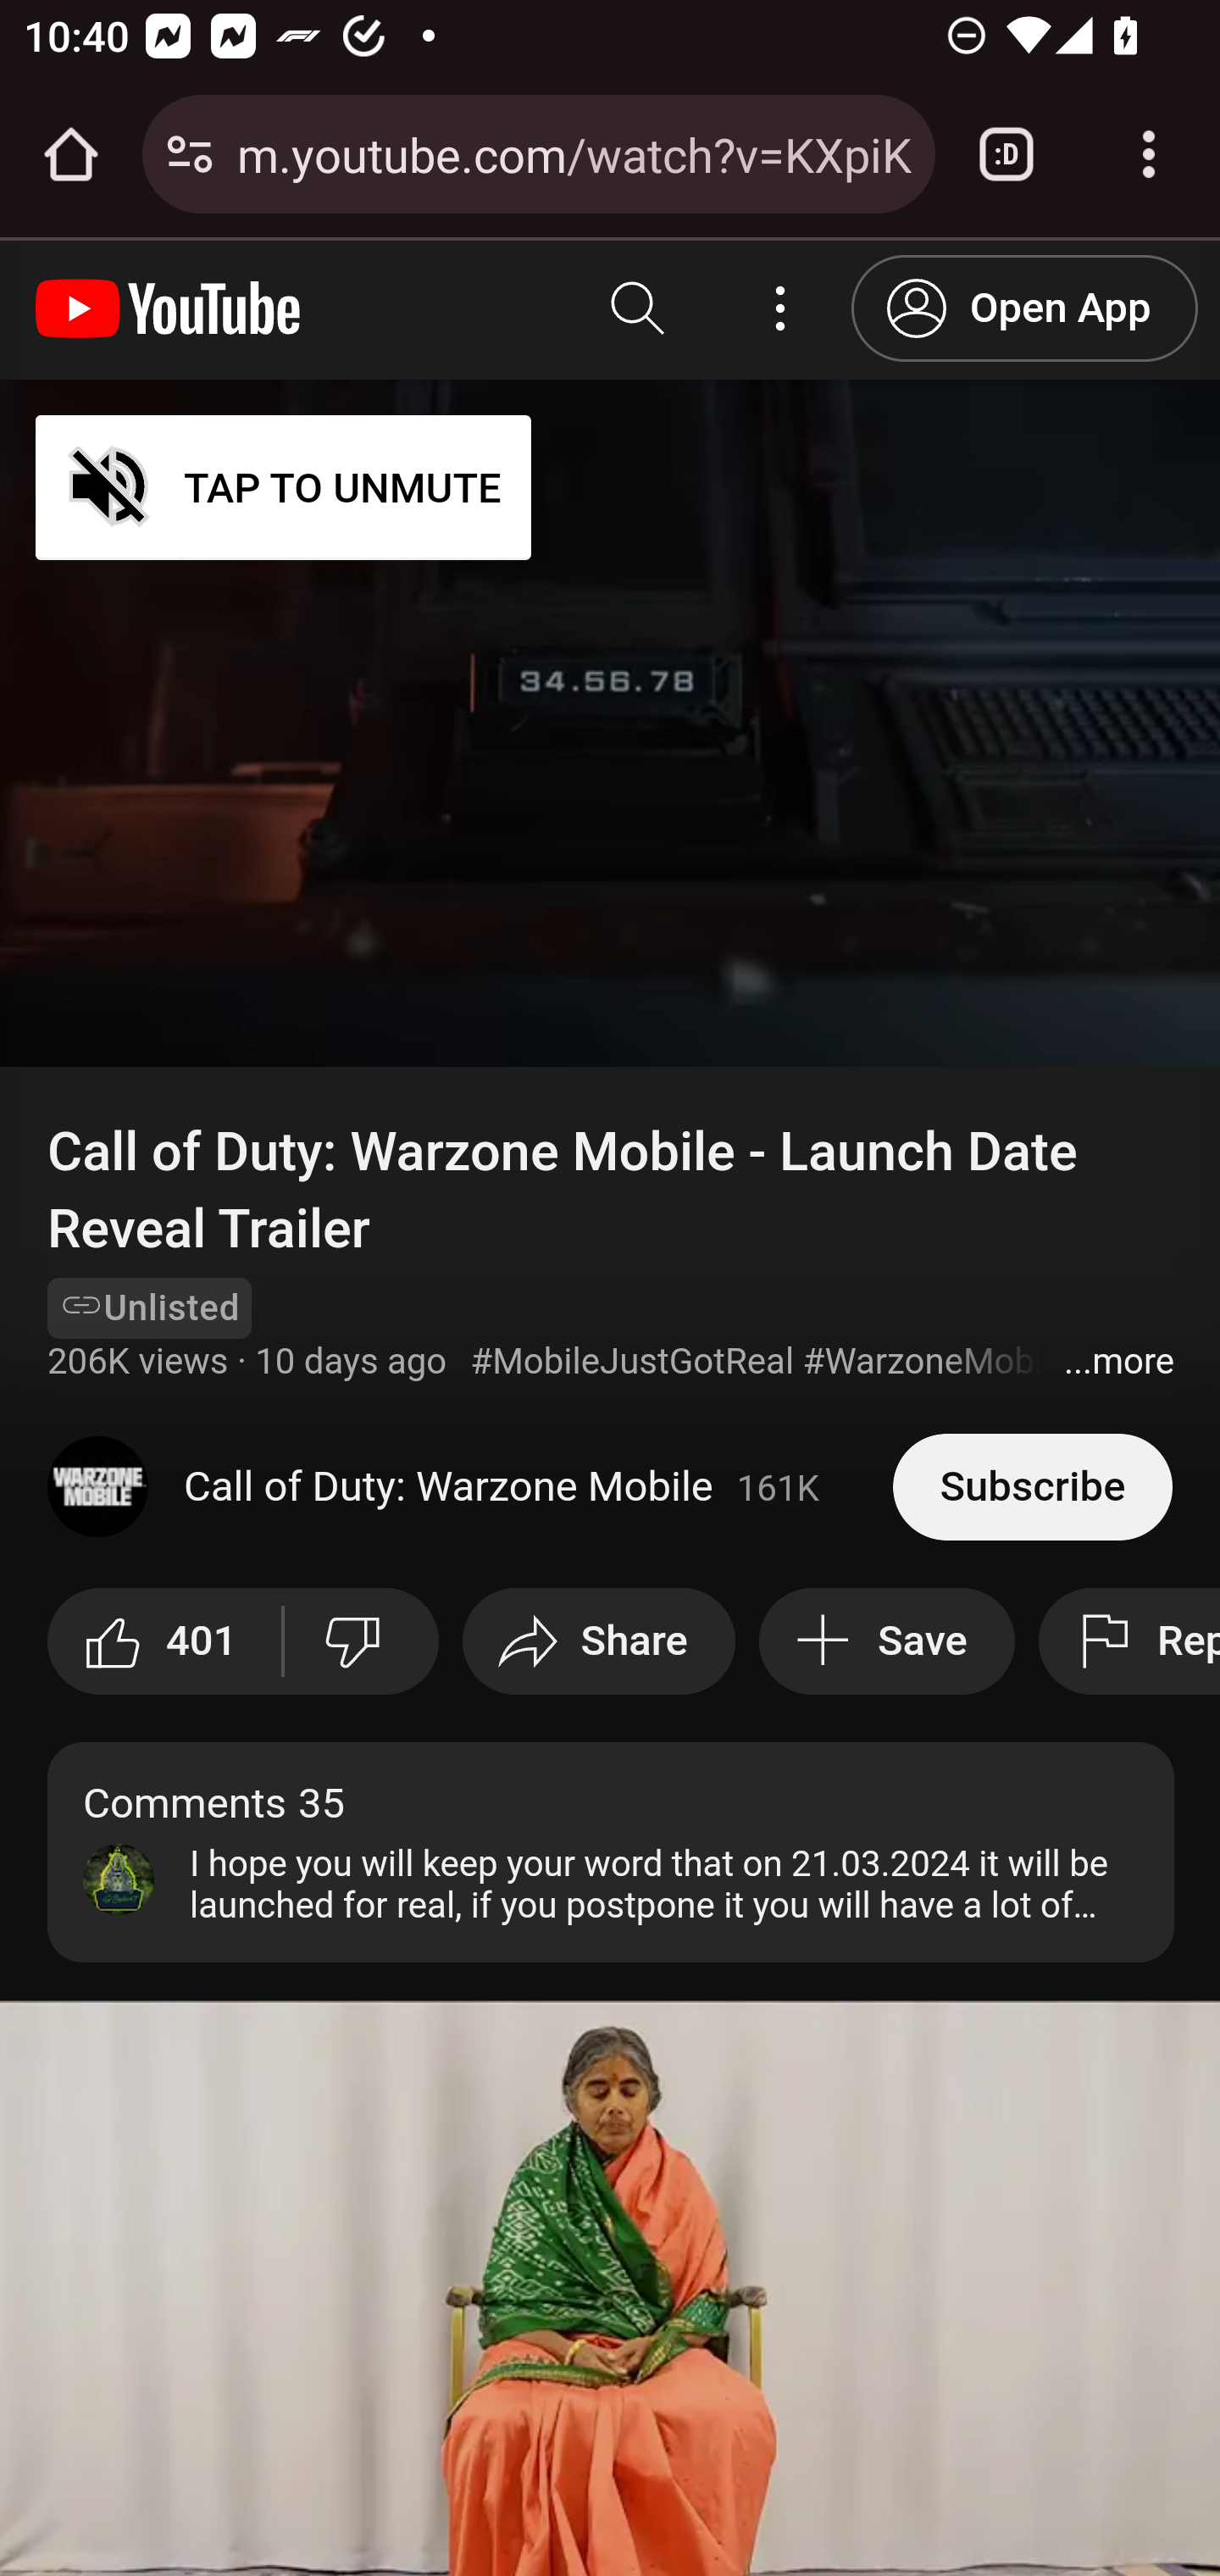 Image resolution: width=1220 pixels, height=2576 pixels. I want to click on Dislike this video, so click(360, 1642).